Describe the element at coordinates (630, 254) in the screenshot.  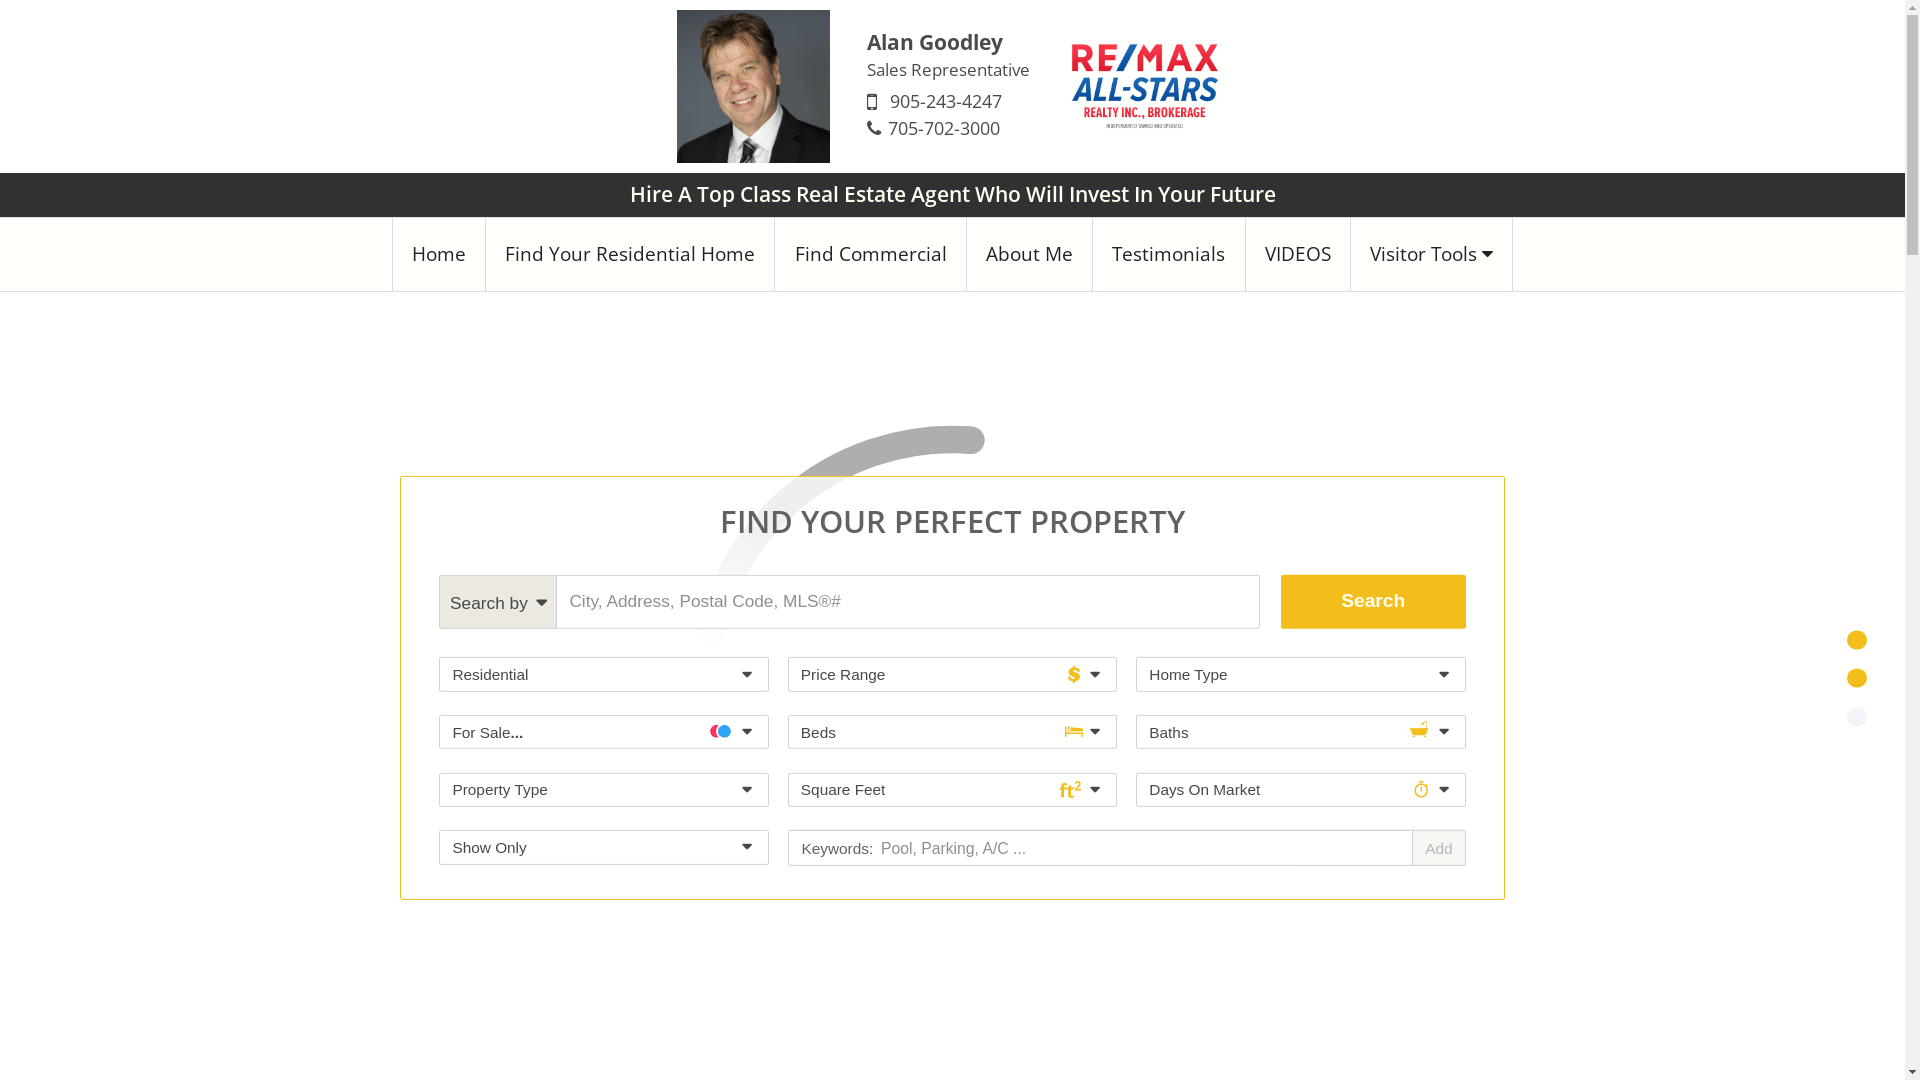
I see `Find Your Residential Home` at that location.